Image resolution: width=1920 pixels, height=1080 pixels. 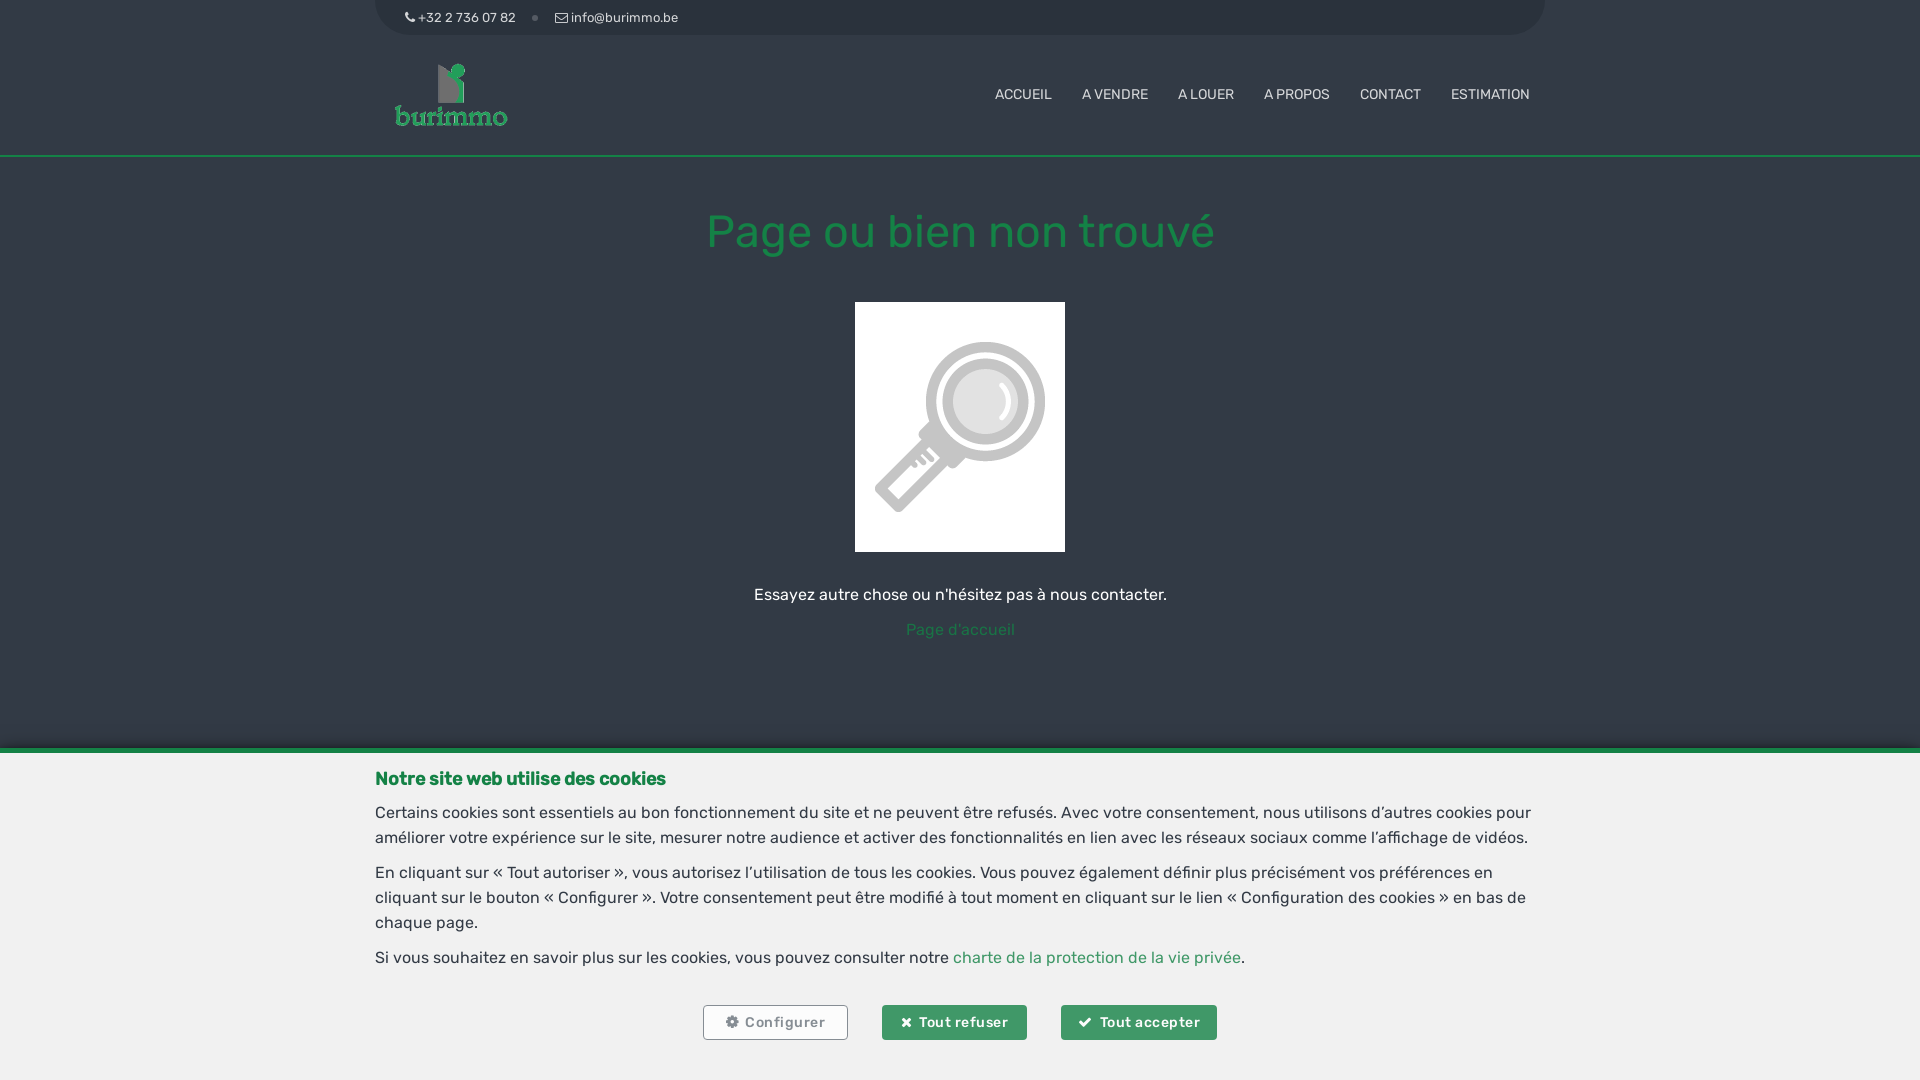 What do you see at coordinates (1024, 922) in the screenshot?
I see `info@burimmo.be` at bounding box center [1024, 922].